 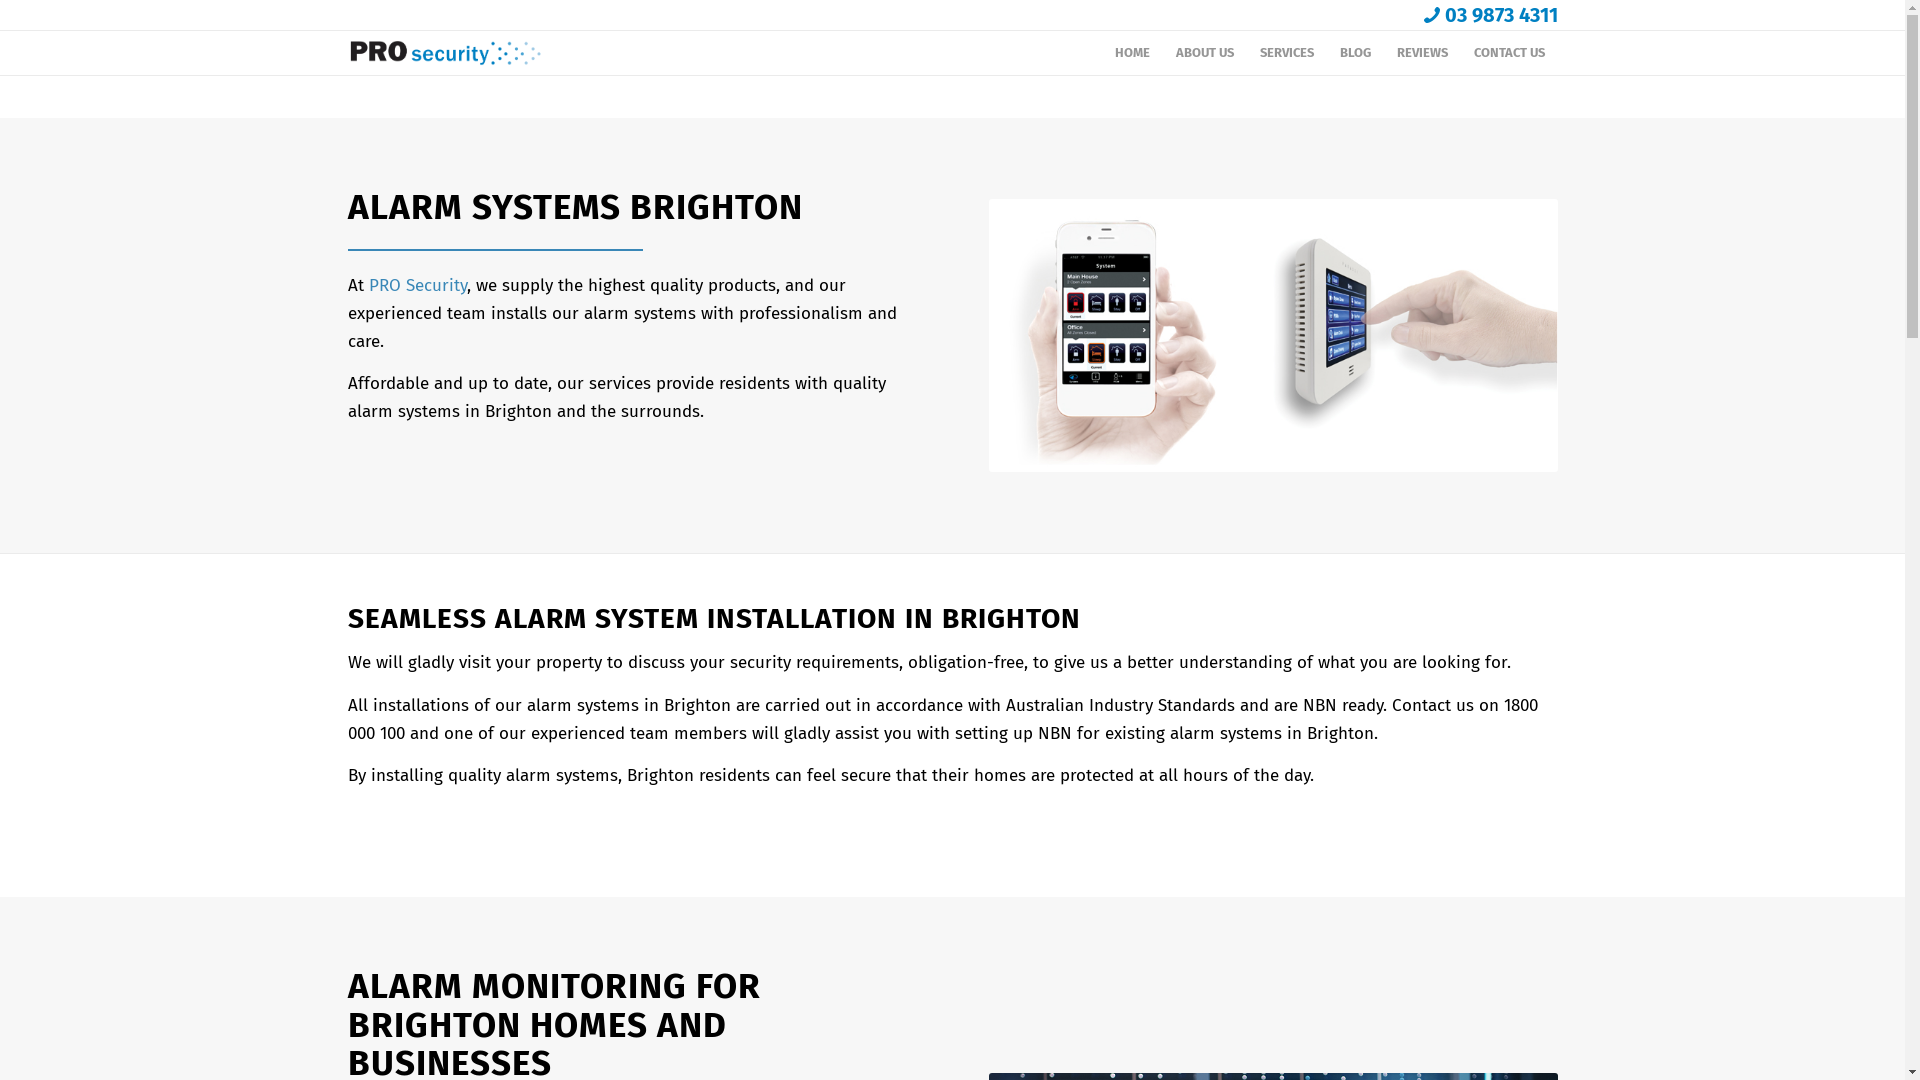 What do you see at coordinates (1286, 53) in the screenshot?
I see `SERVICES` at bounding box center [1286, 53].